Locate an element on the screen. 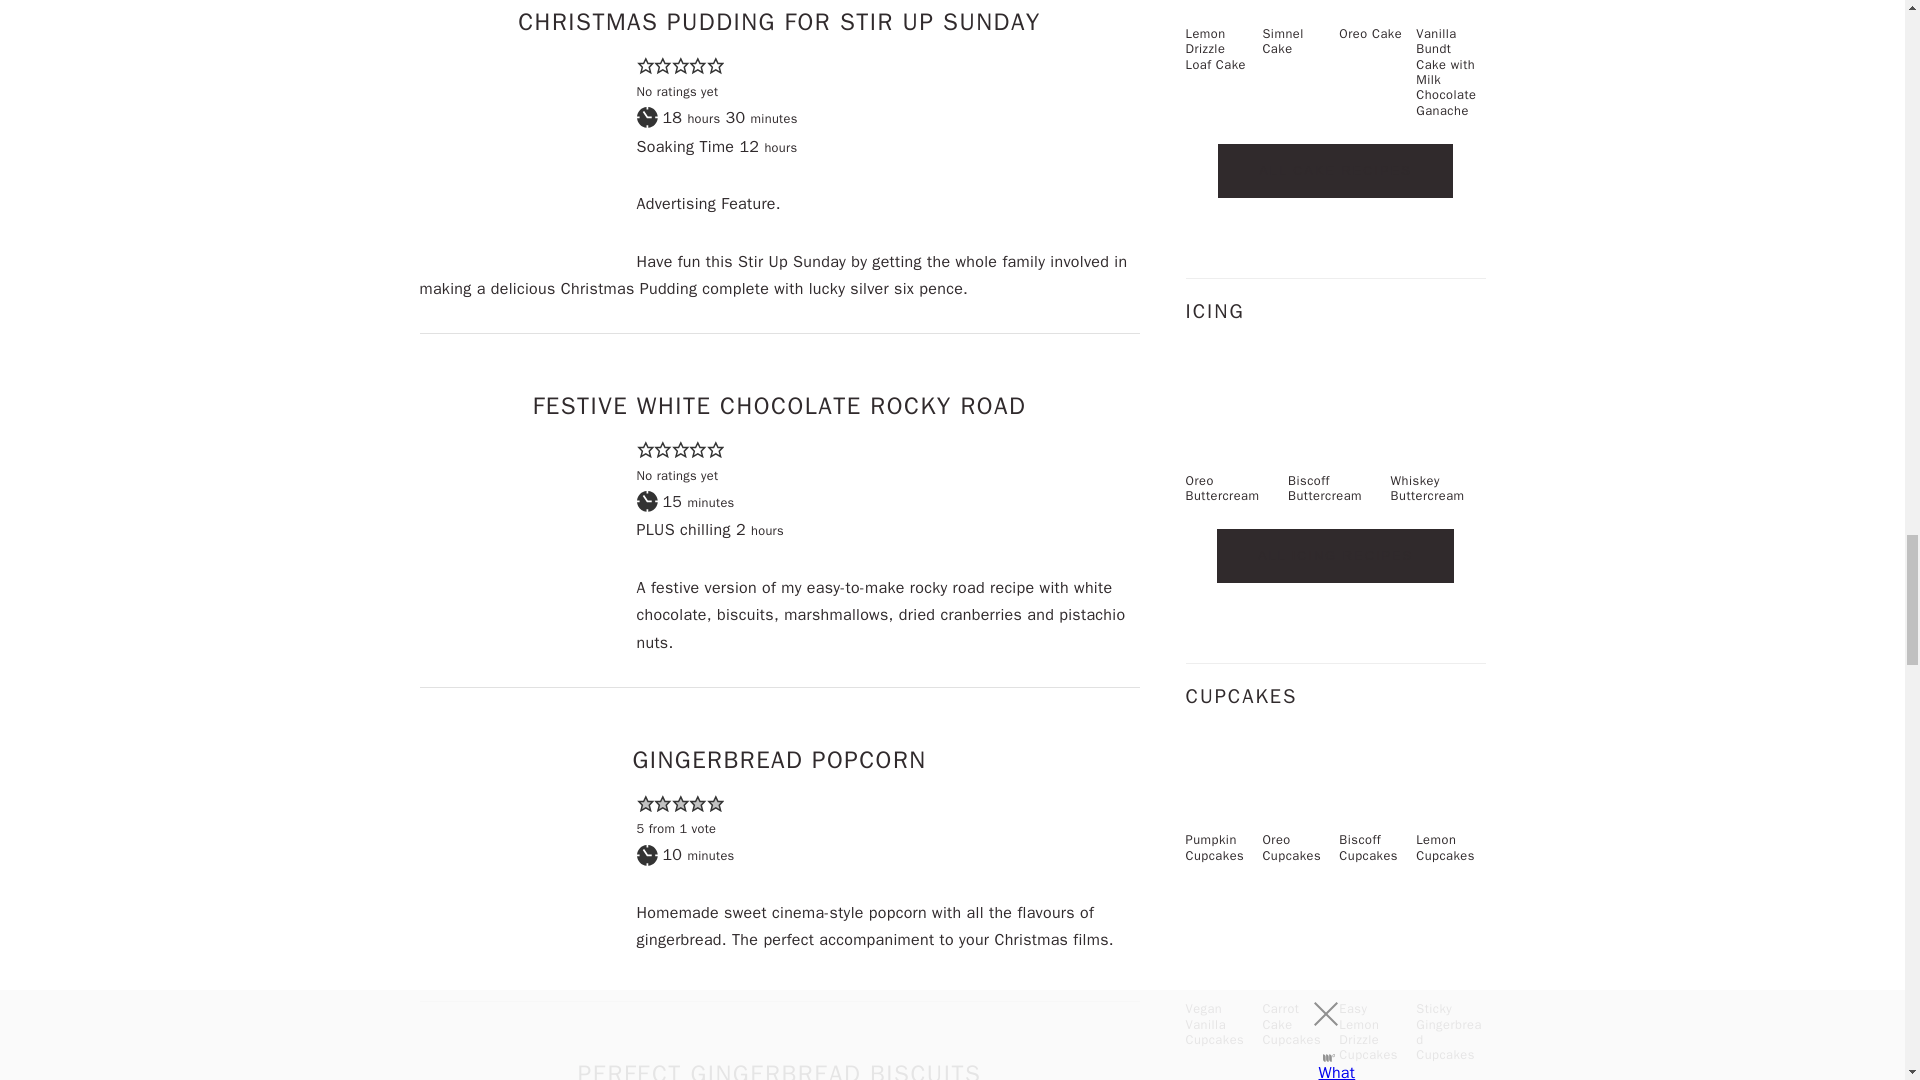 This screenshot has width=1920, height=1080. Biscoff Cupcakes is located at coordinates (1372, 784).